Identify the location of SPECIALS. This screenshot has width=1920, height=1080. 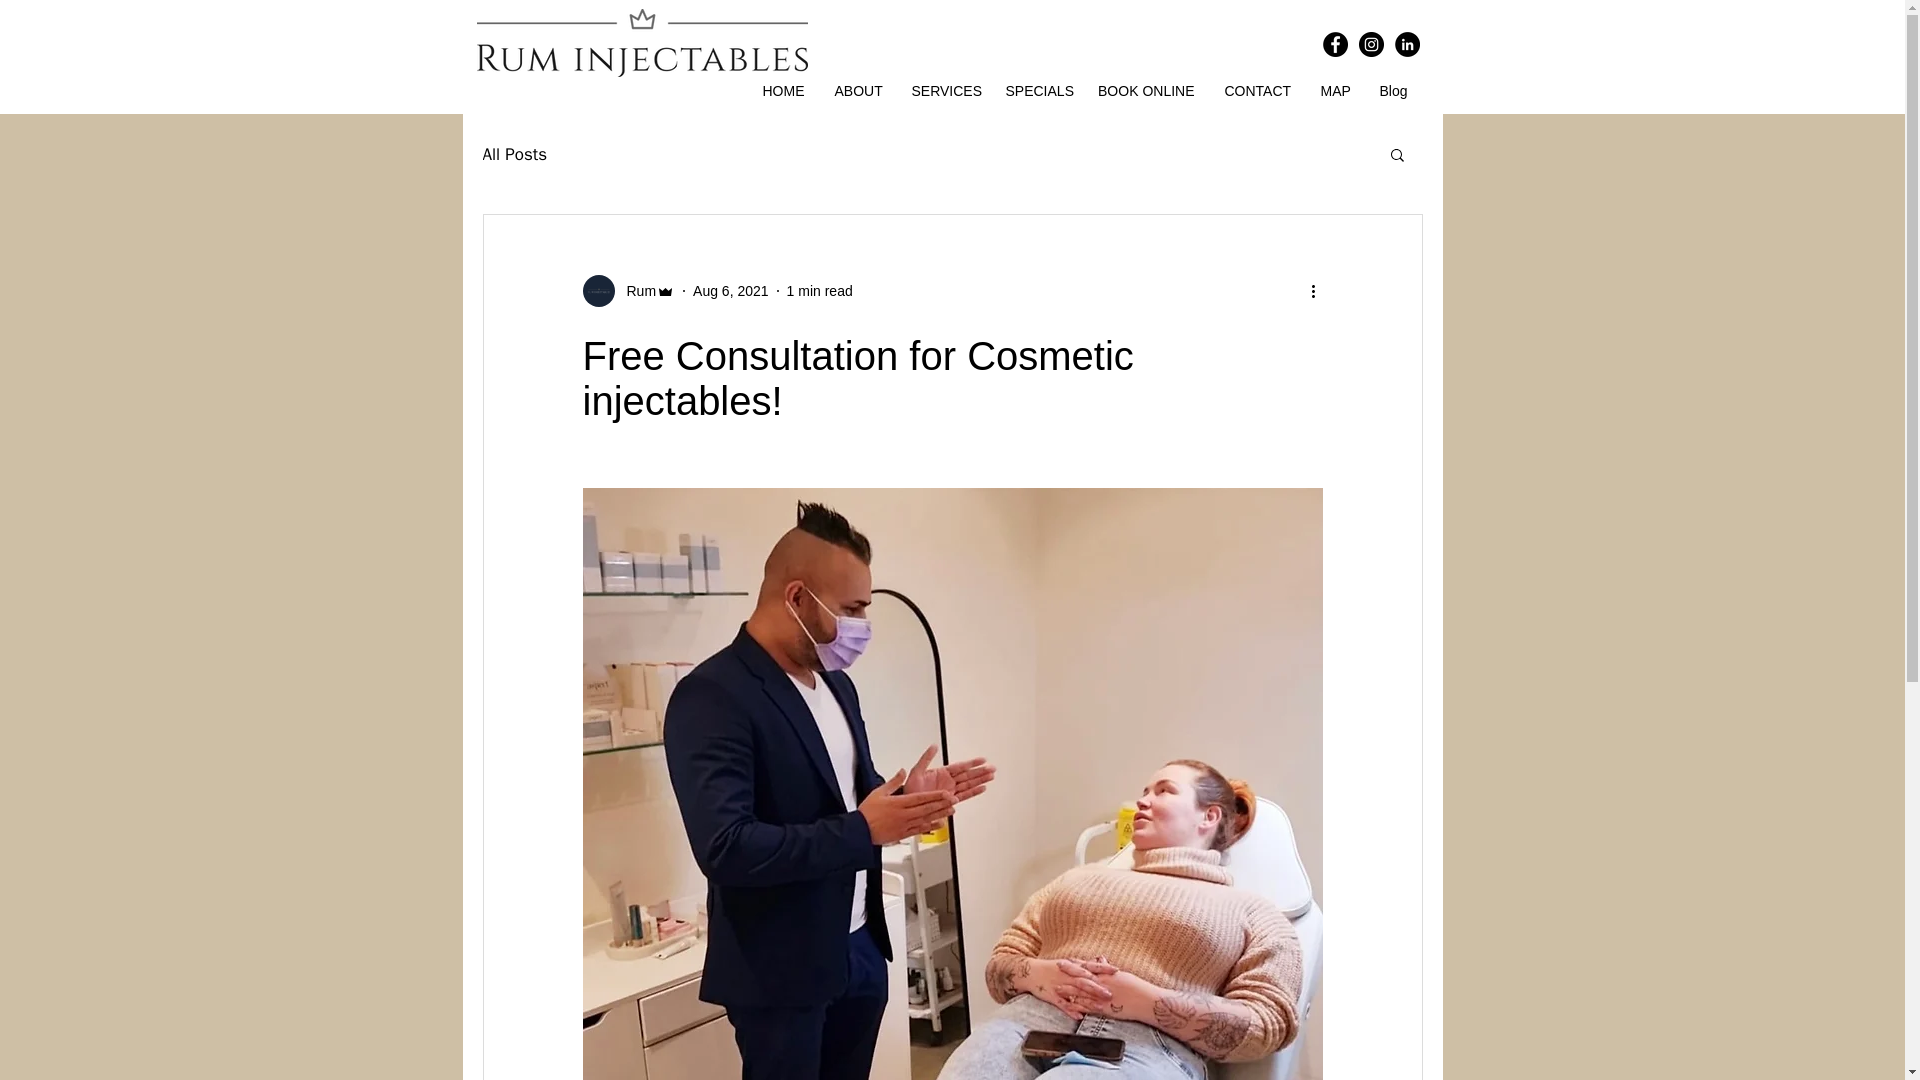
(1036, 90).